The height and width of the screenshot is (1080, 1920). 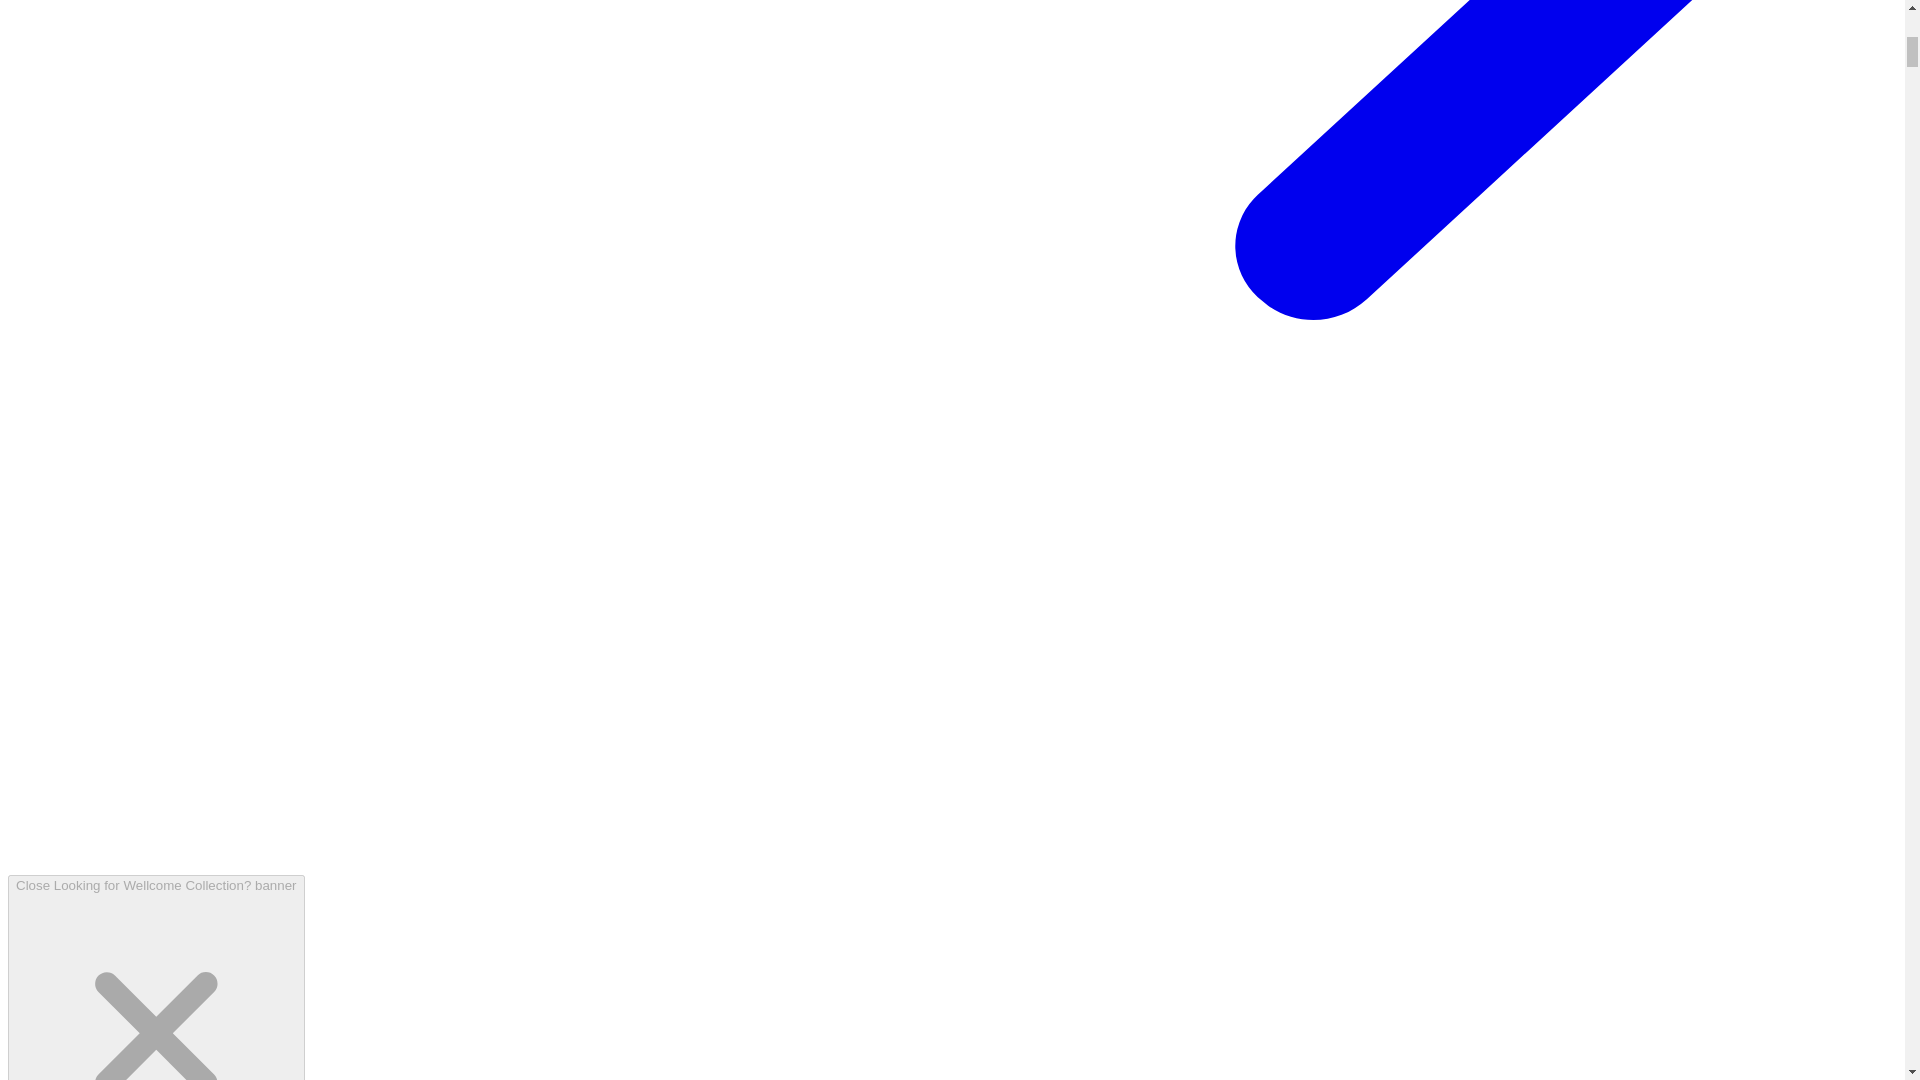 I want to click on Close Looking for Wellcome Collection? banner, so click(x=156, y=977).